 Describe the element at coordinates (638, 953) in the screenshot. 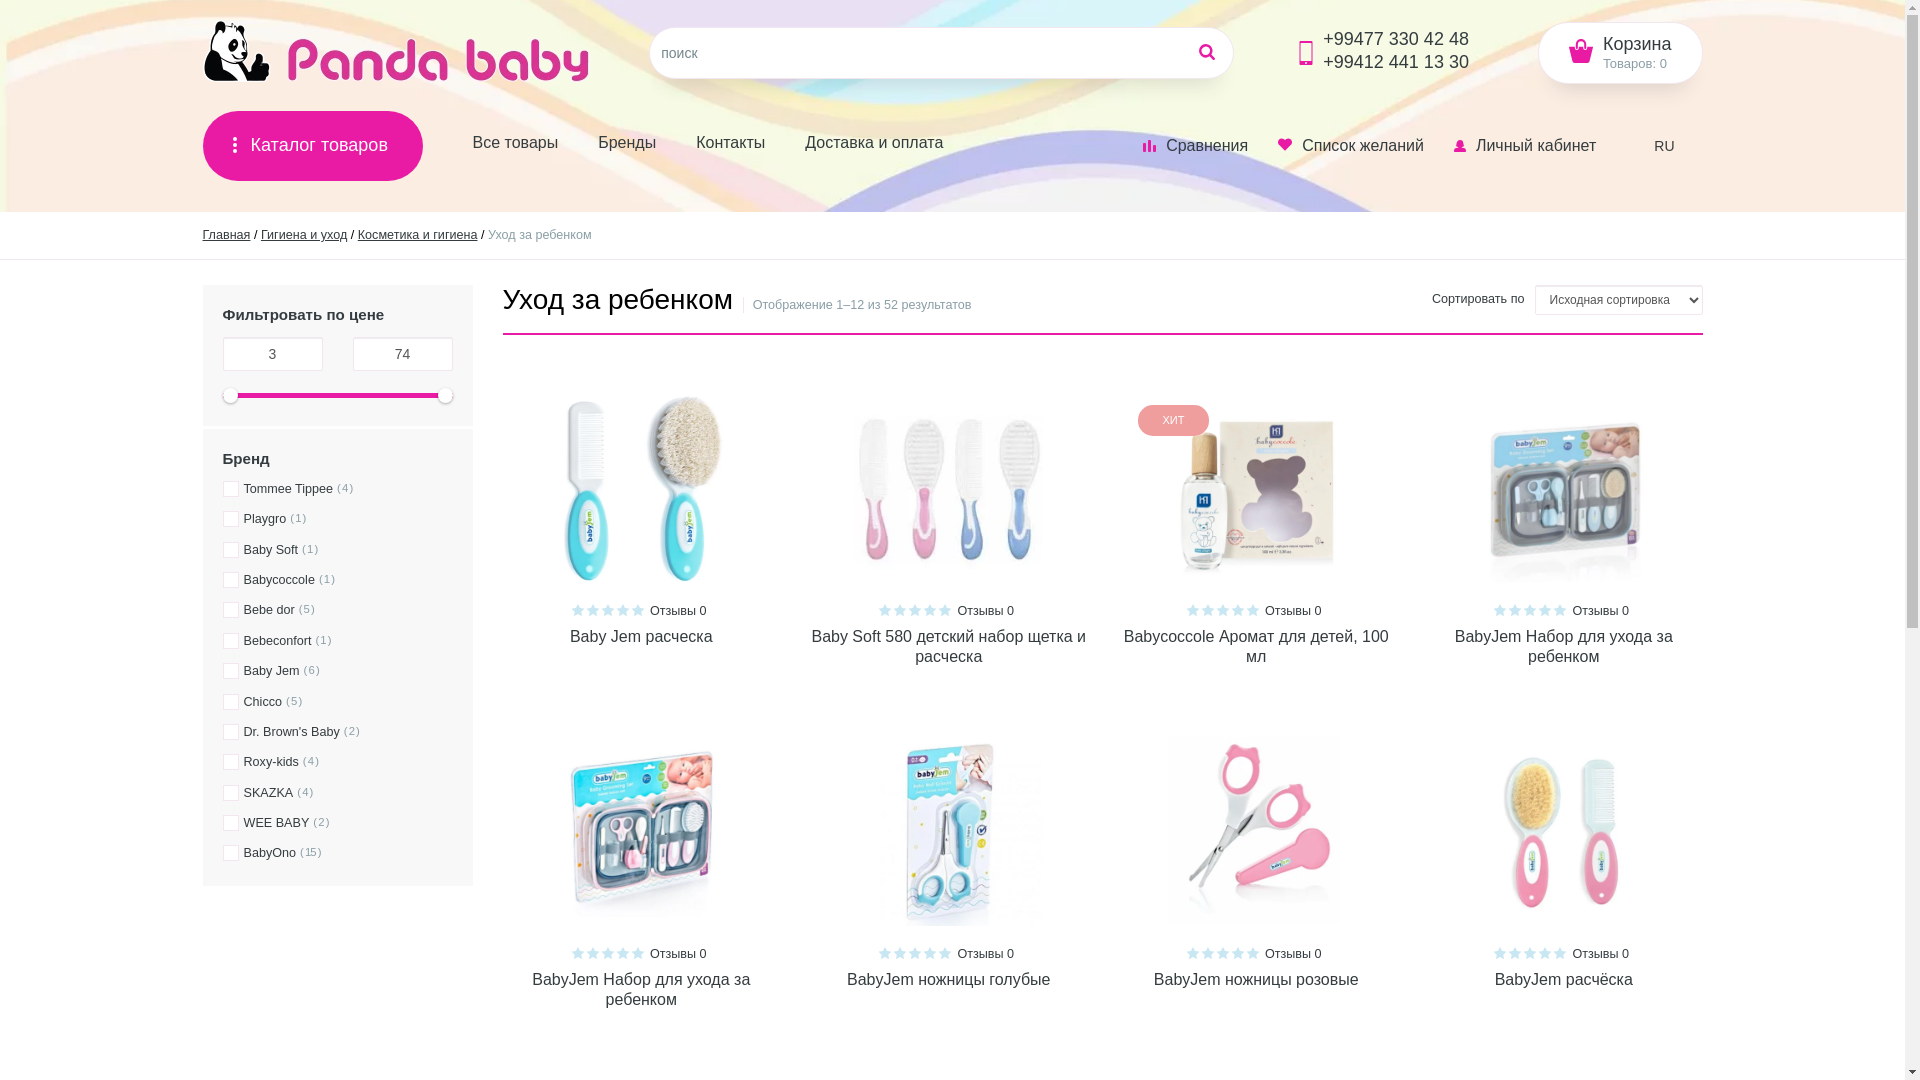

I see `0 out of 5 stars` at that location.